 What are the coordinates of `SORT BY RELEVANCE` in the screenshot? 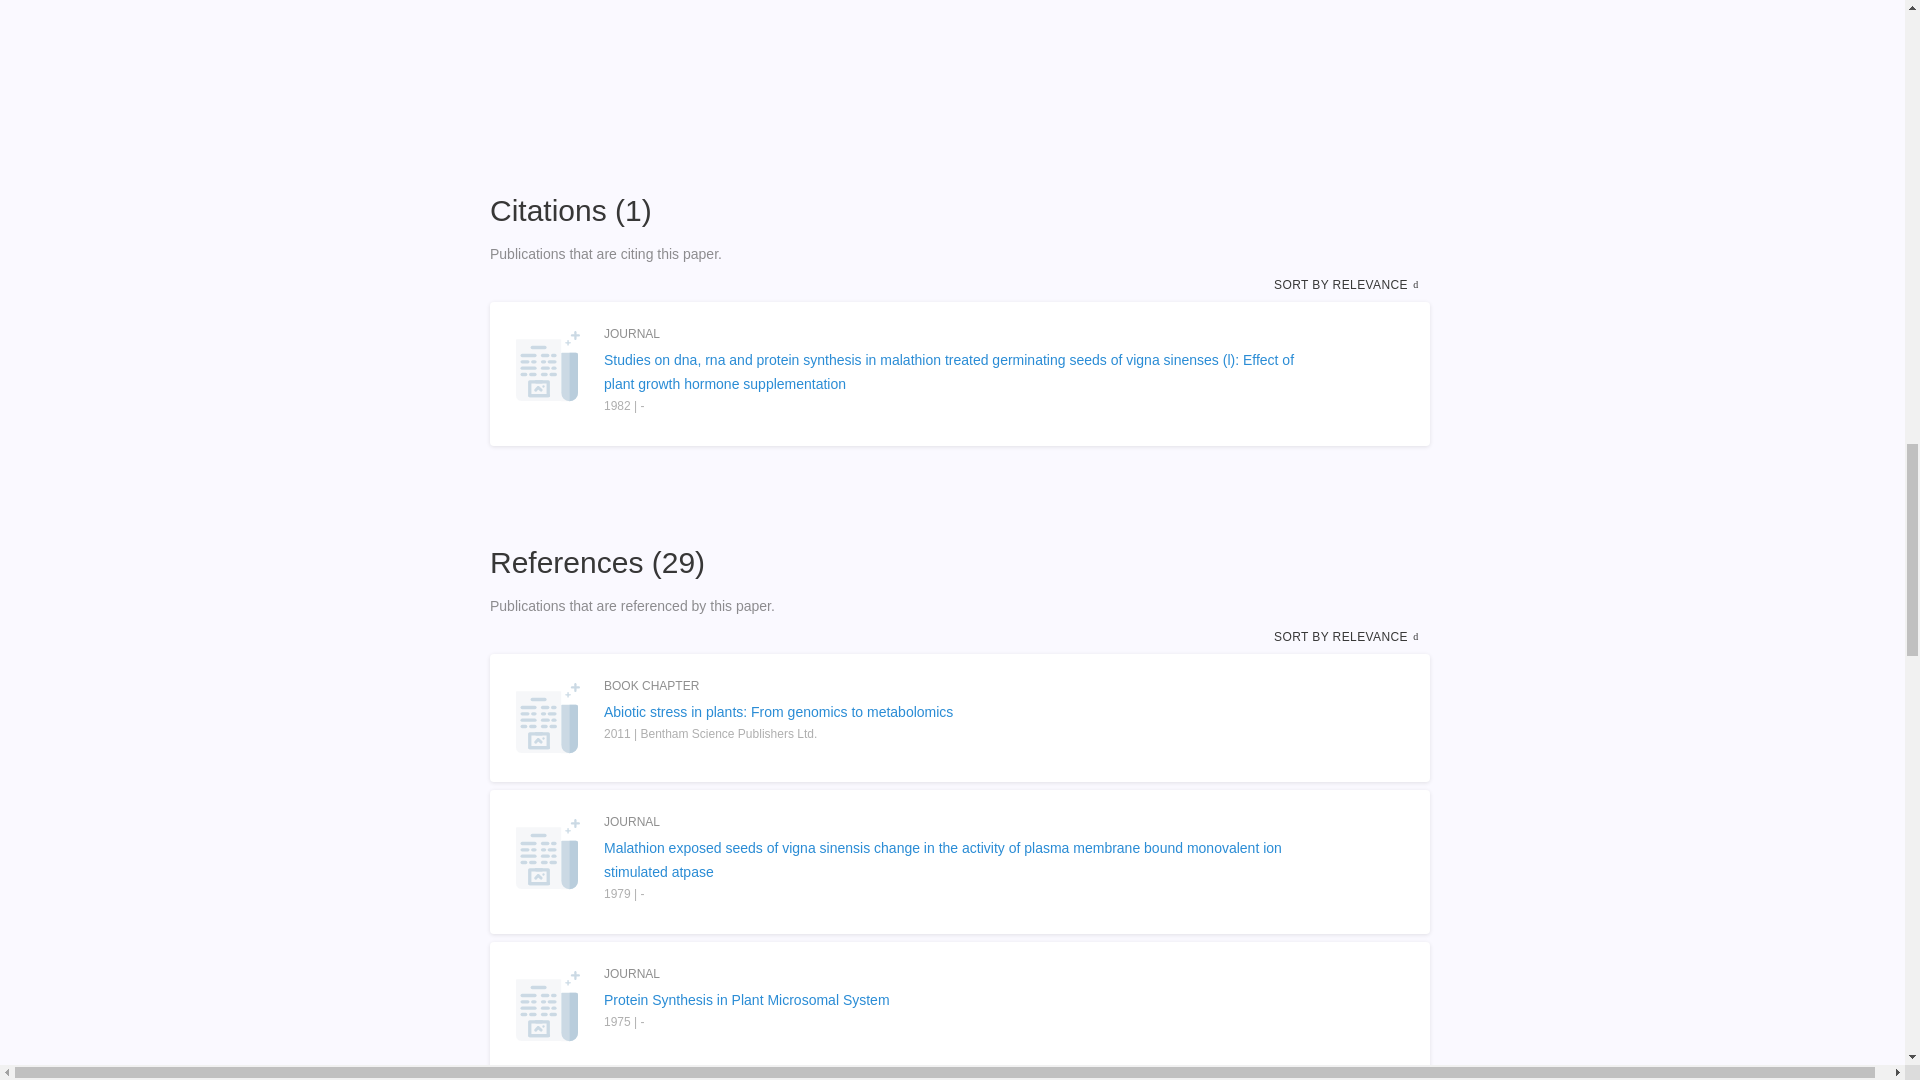 It's located at (1348, 284).